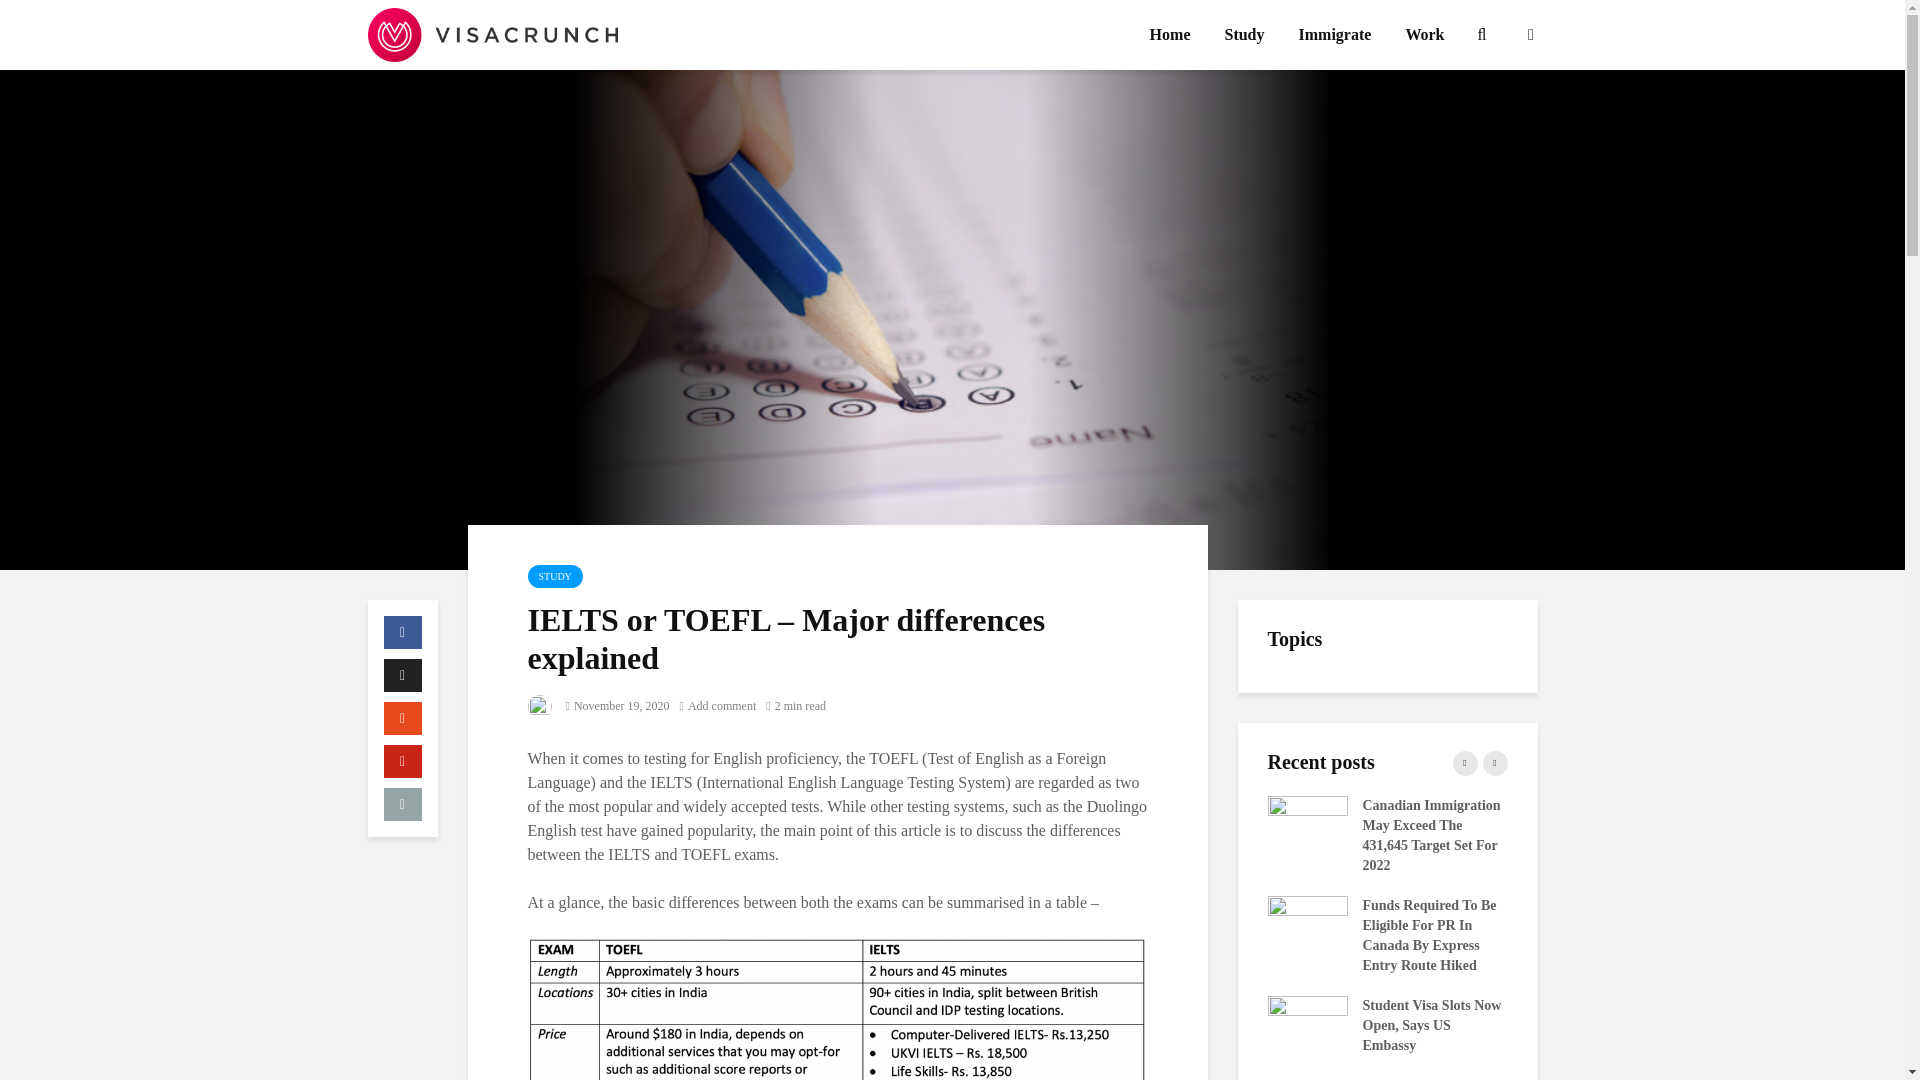 Image resolution: width=1920 pixels, height=1080 pixels. Describe the element at coordinates (556, 576) in the screenshot. I see `STUDY` at that location.